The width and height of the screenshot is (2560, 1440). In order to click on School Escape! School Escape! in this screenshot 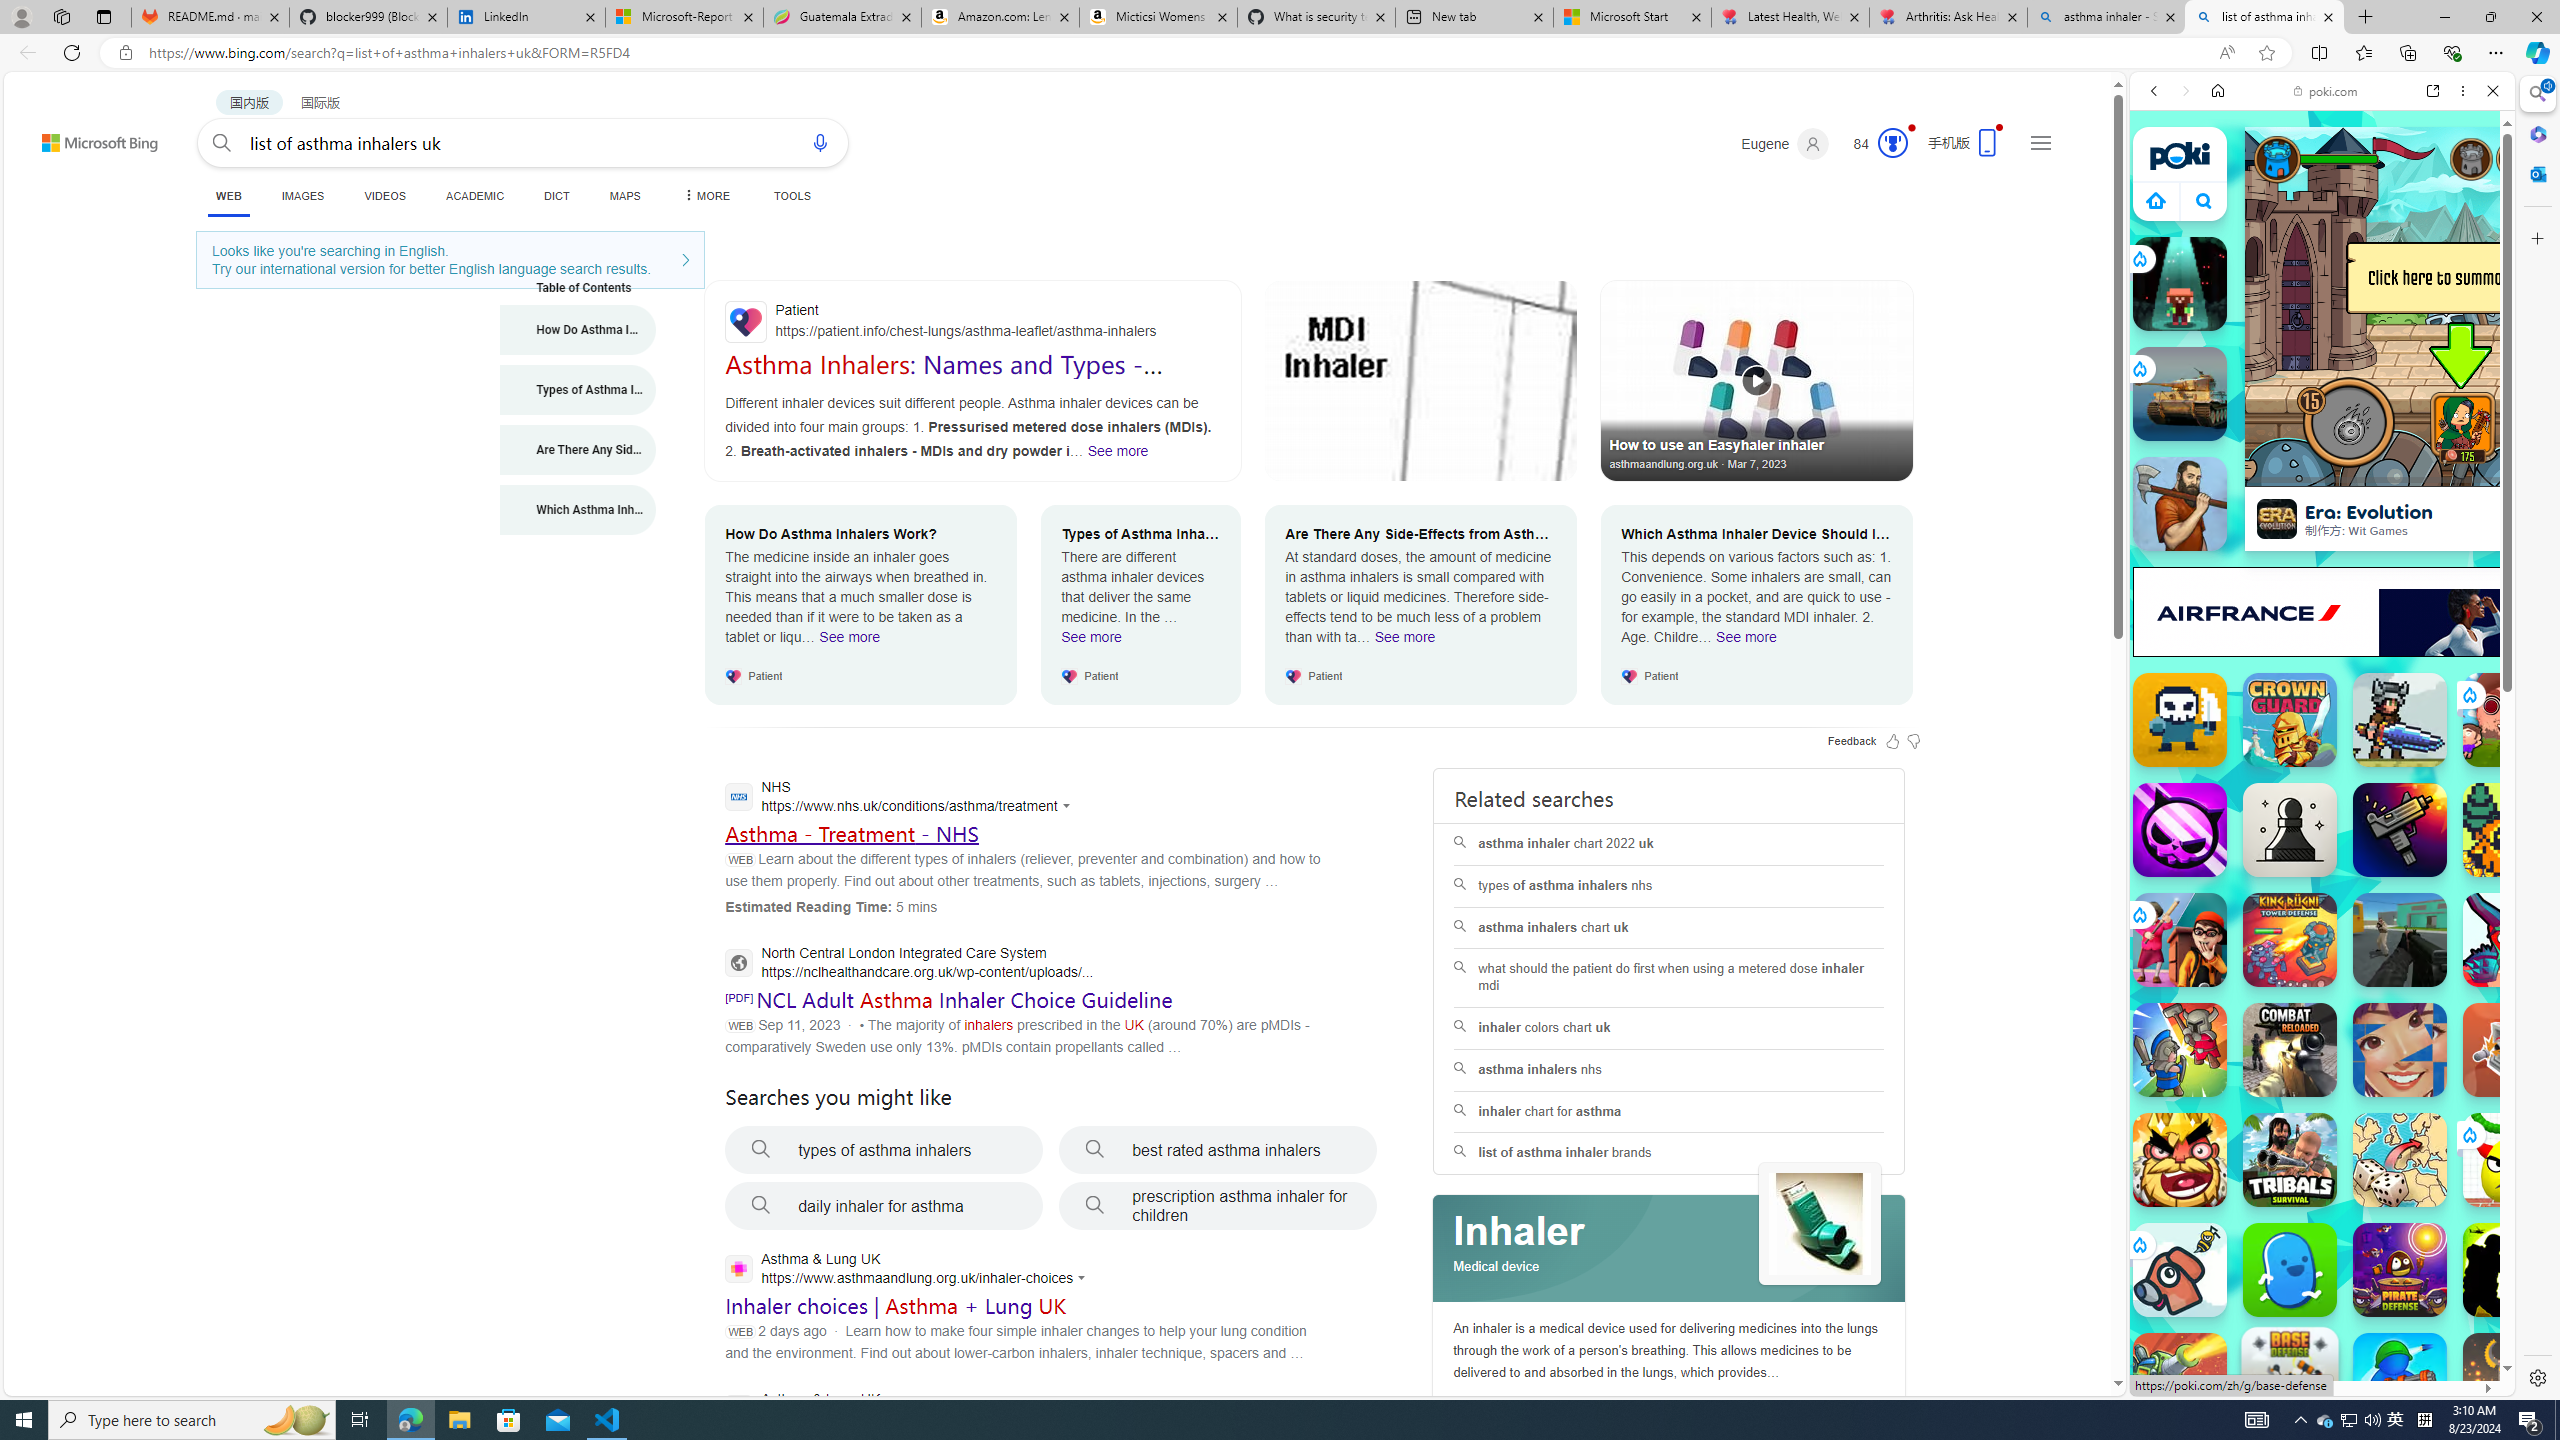, I will do `click(2180, 939)`.